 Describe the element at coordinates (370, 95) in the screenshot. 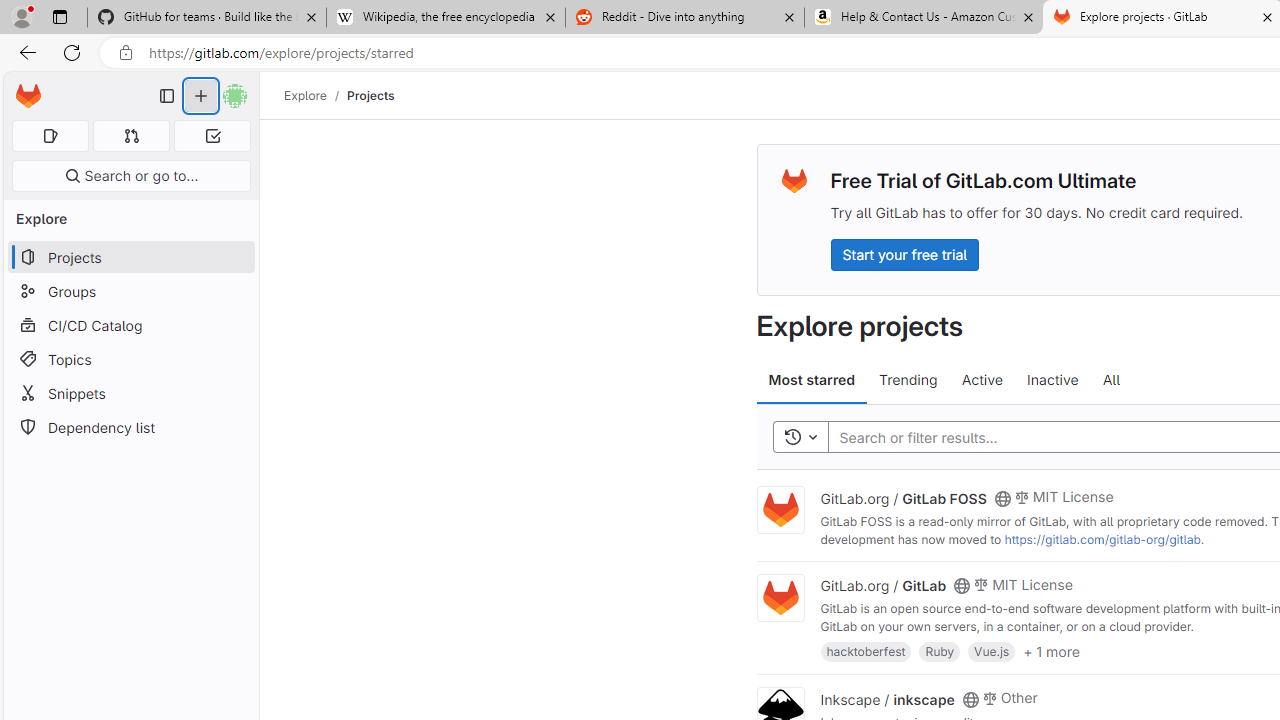

I see `Projects` at that location.